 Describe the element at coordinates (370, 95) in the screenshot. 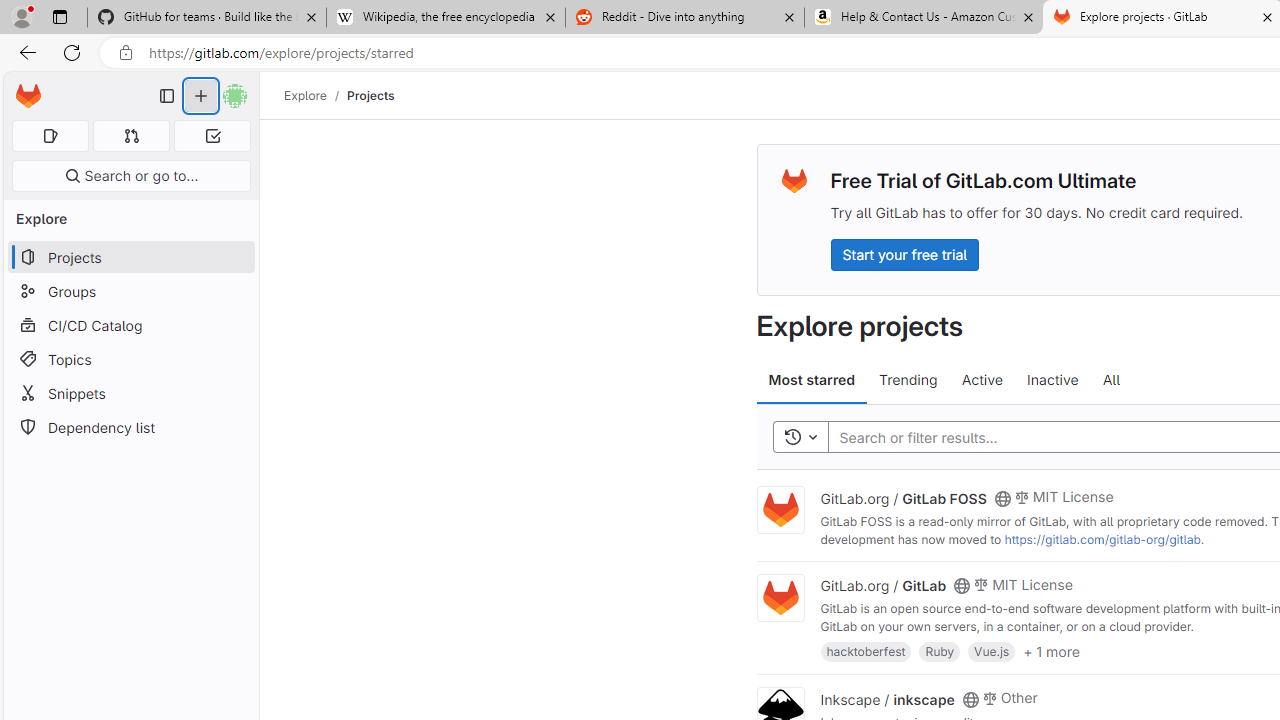

I see `Projects` at that location.